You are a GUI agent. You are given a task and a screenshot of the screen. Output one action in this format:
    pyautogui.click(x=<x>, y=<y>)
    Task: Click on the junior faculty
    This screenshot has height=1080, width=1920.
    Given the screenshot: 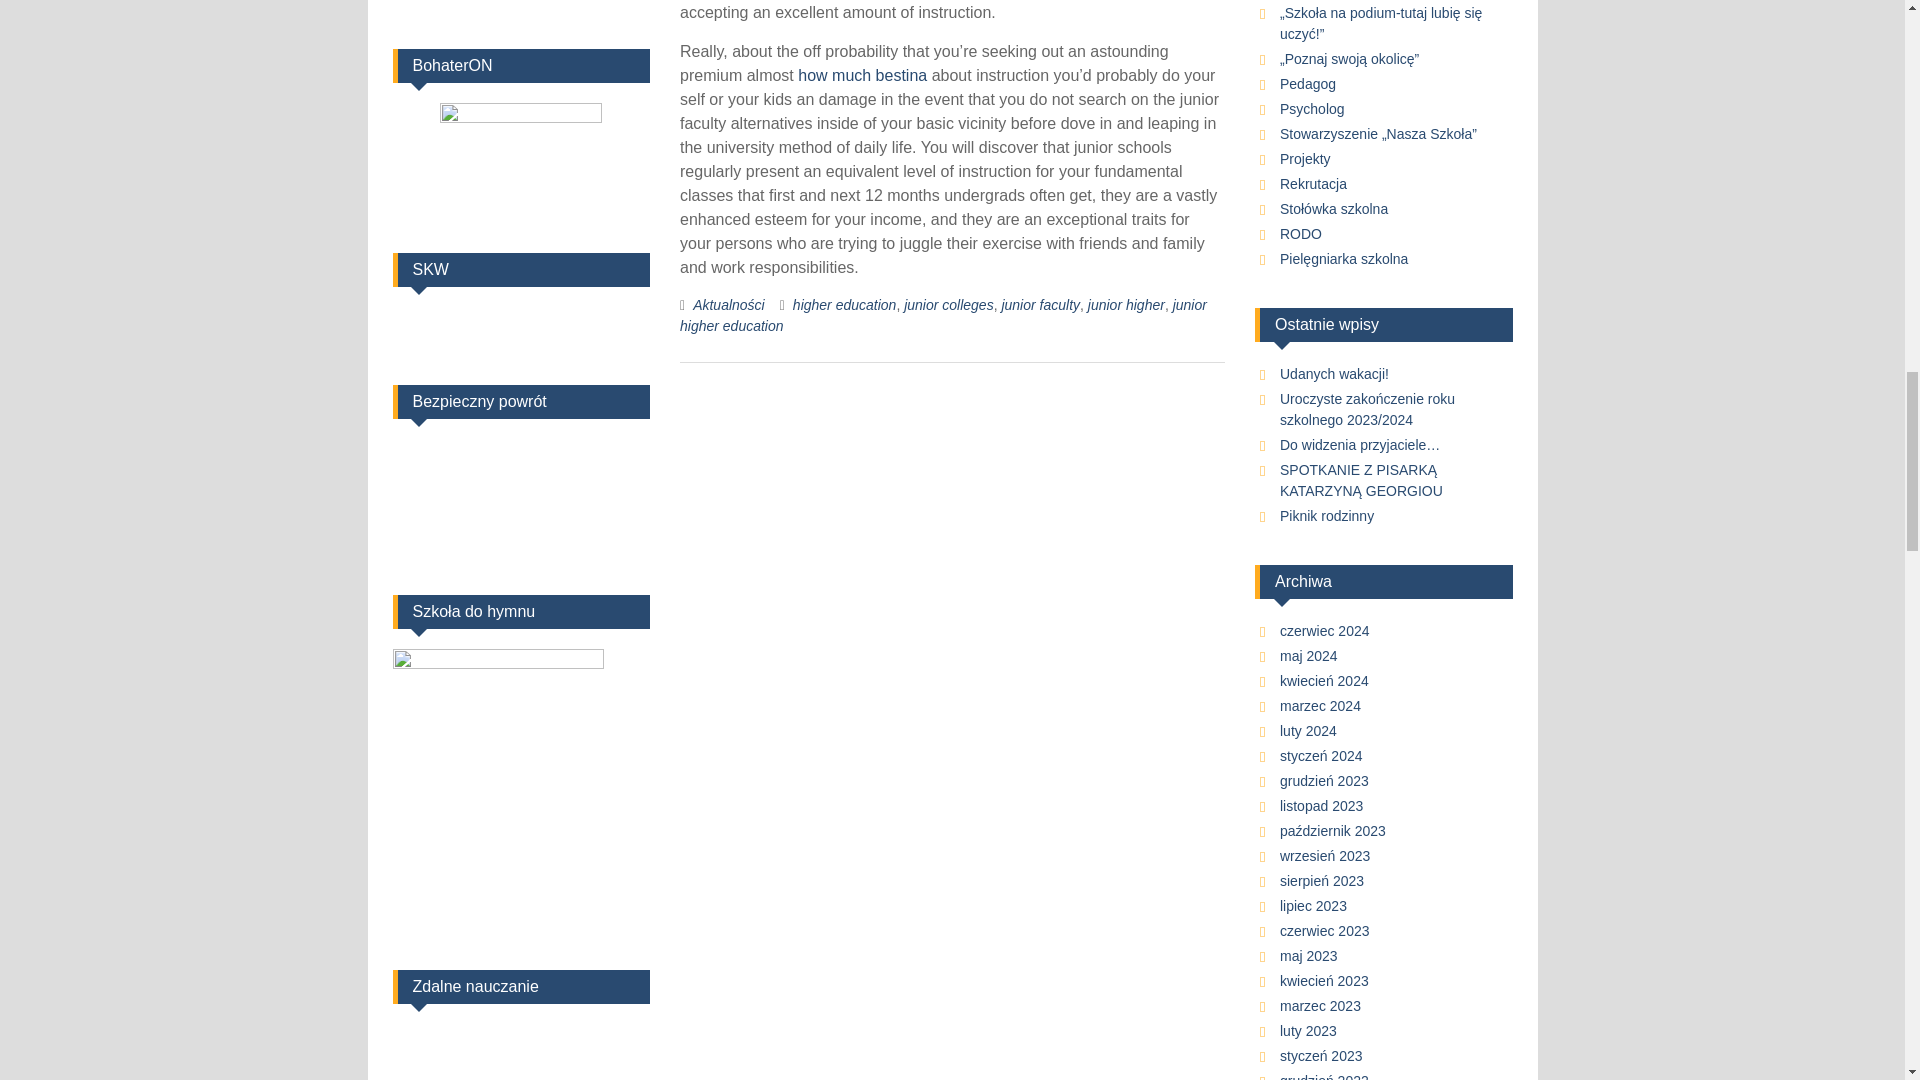 What is the action you would take?
    pyautogui.click(x=1040, y=305)
    